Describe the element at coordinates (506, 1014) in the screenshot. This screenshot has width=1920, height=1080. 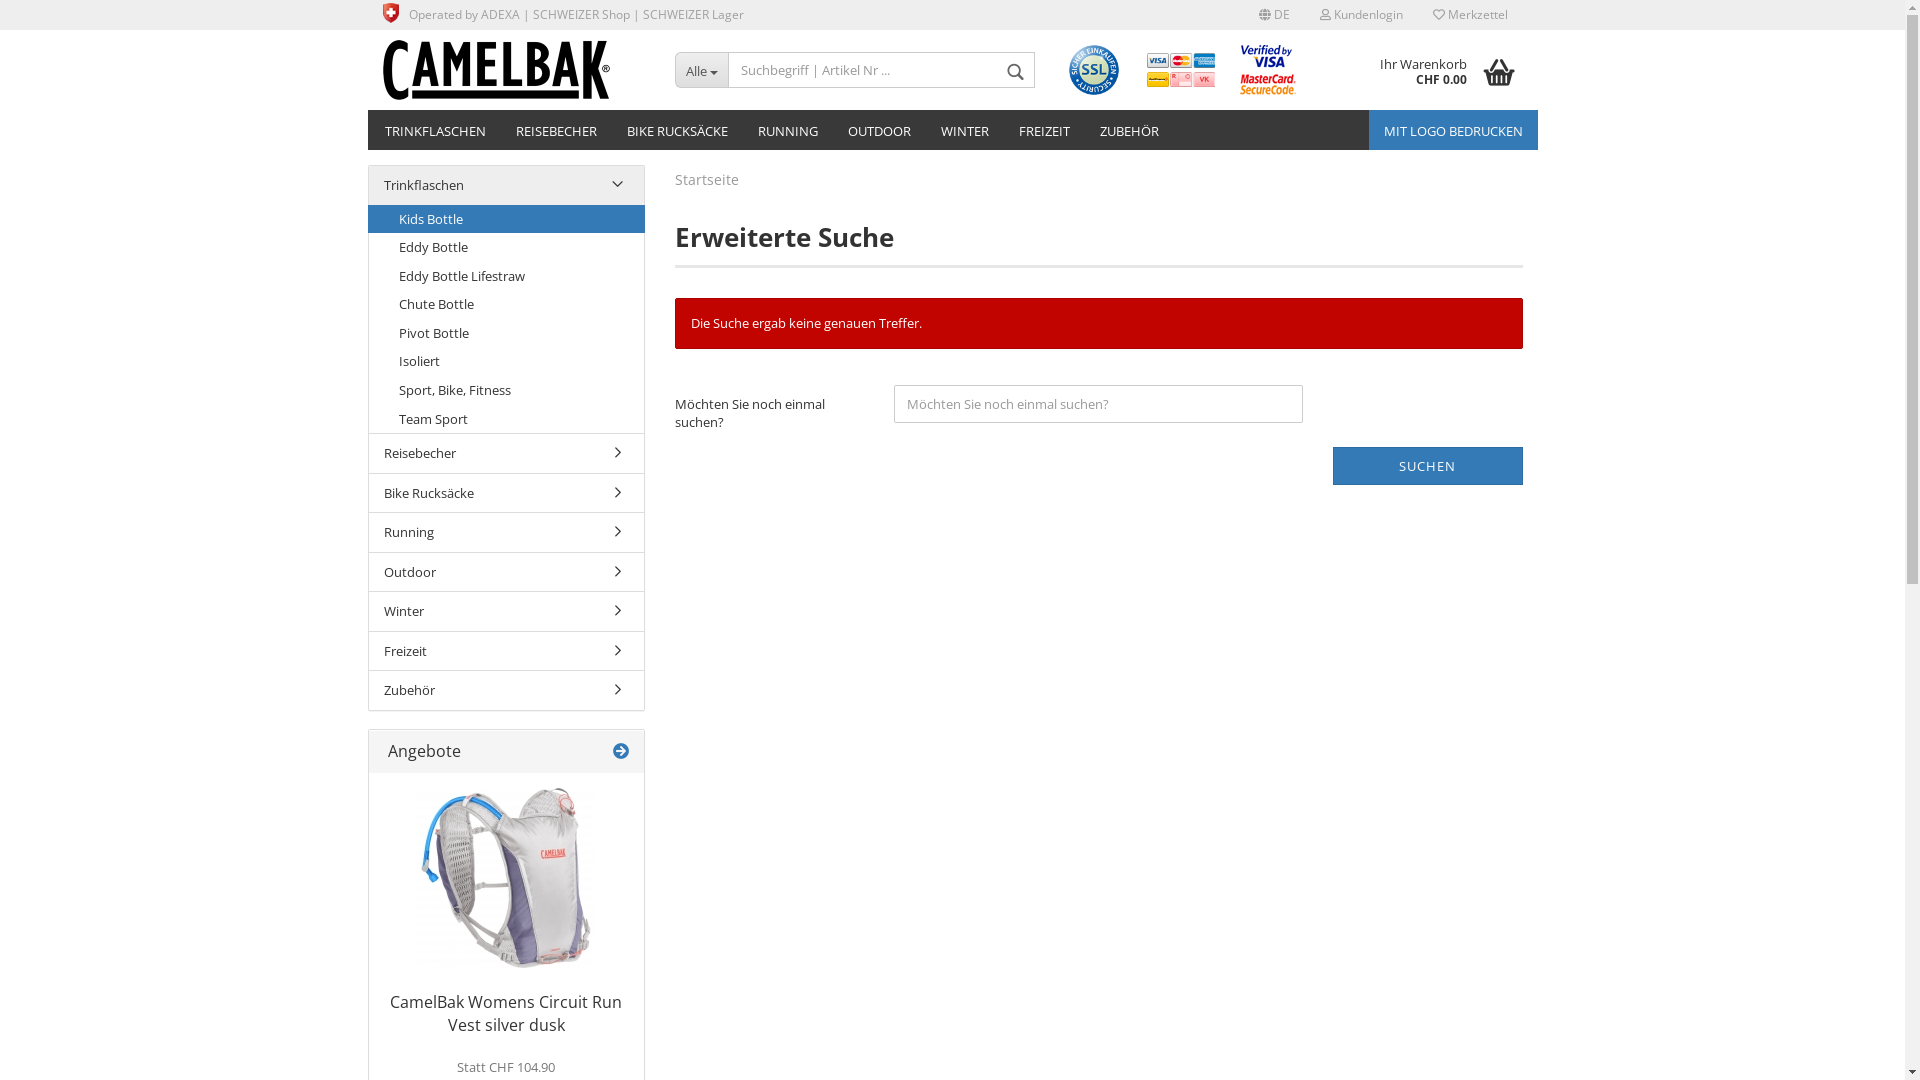
I see `CamelBak Womens Circuit Run Vest silver dusk` at that location.